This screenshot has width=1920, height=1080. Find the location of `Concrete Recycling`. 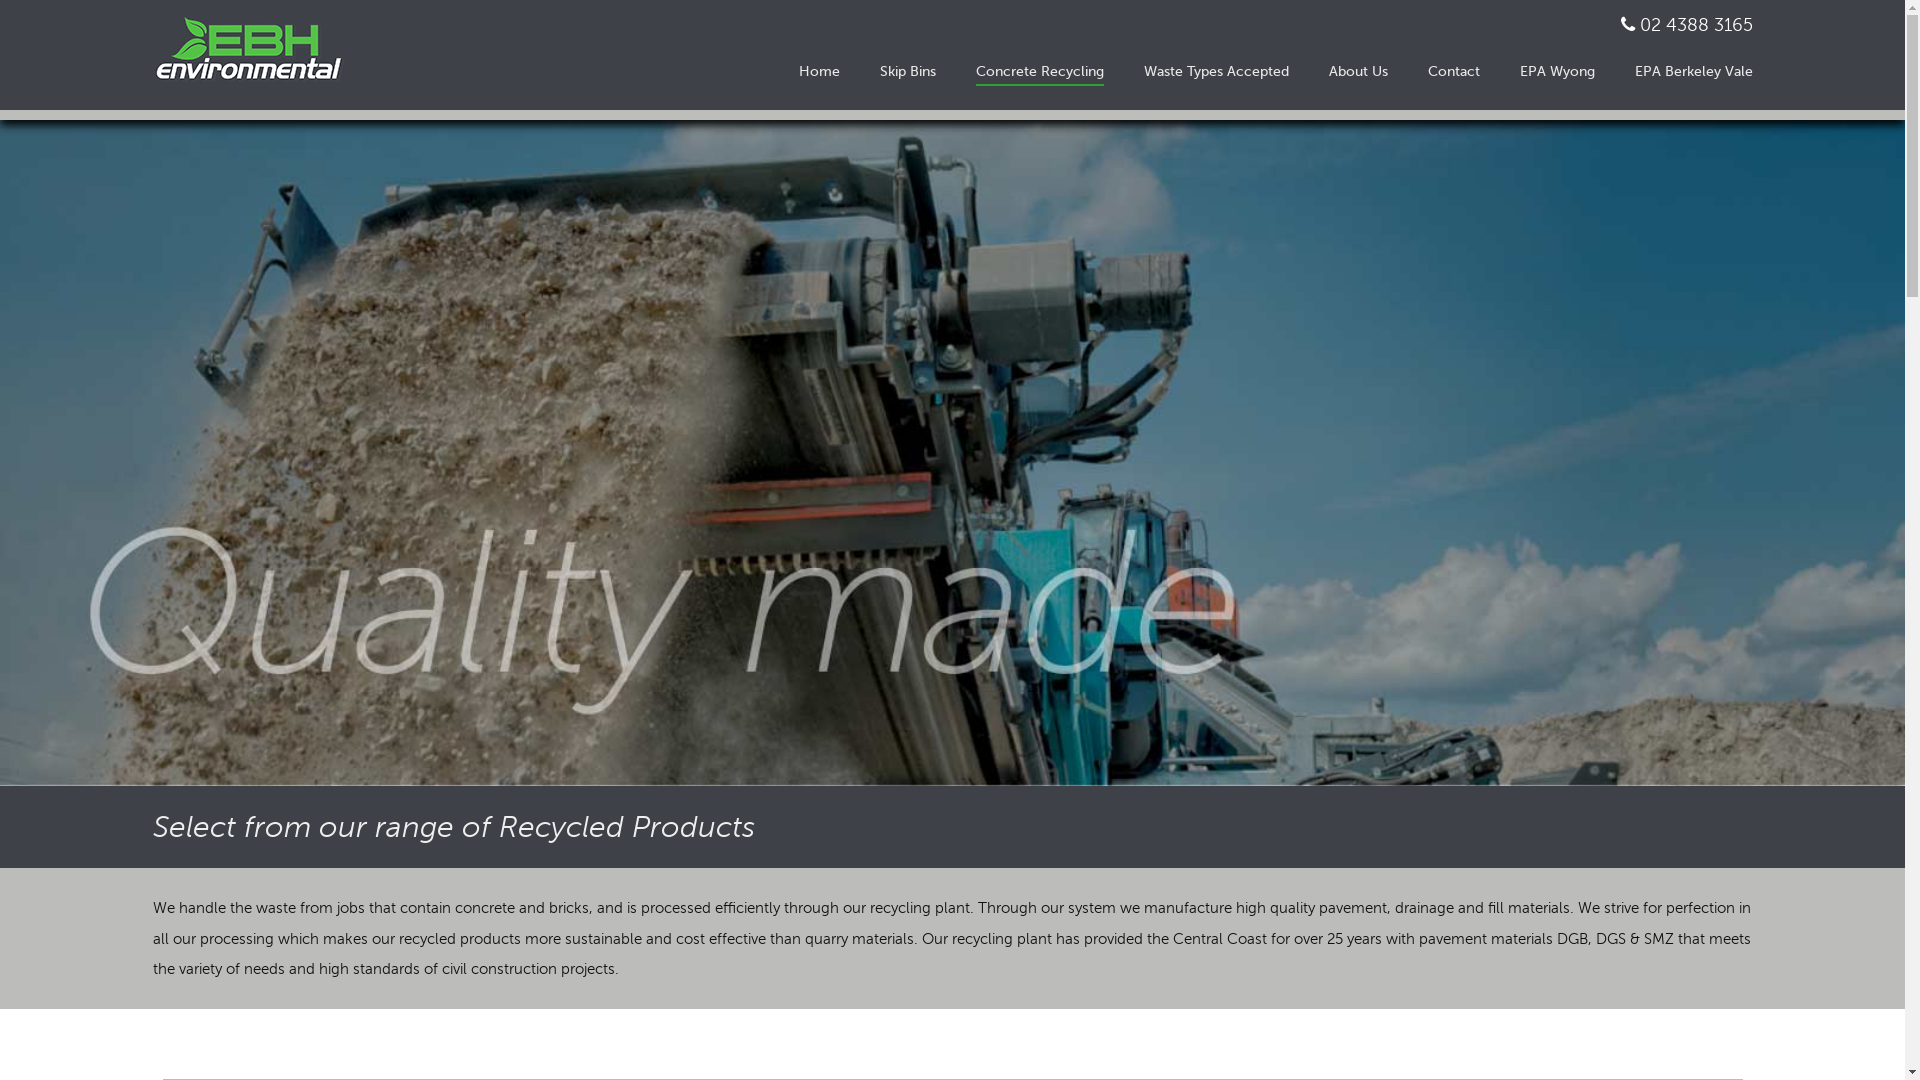

Concrete Recycling is located at coordinates (1040, 72).